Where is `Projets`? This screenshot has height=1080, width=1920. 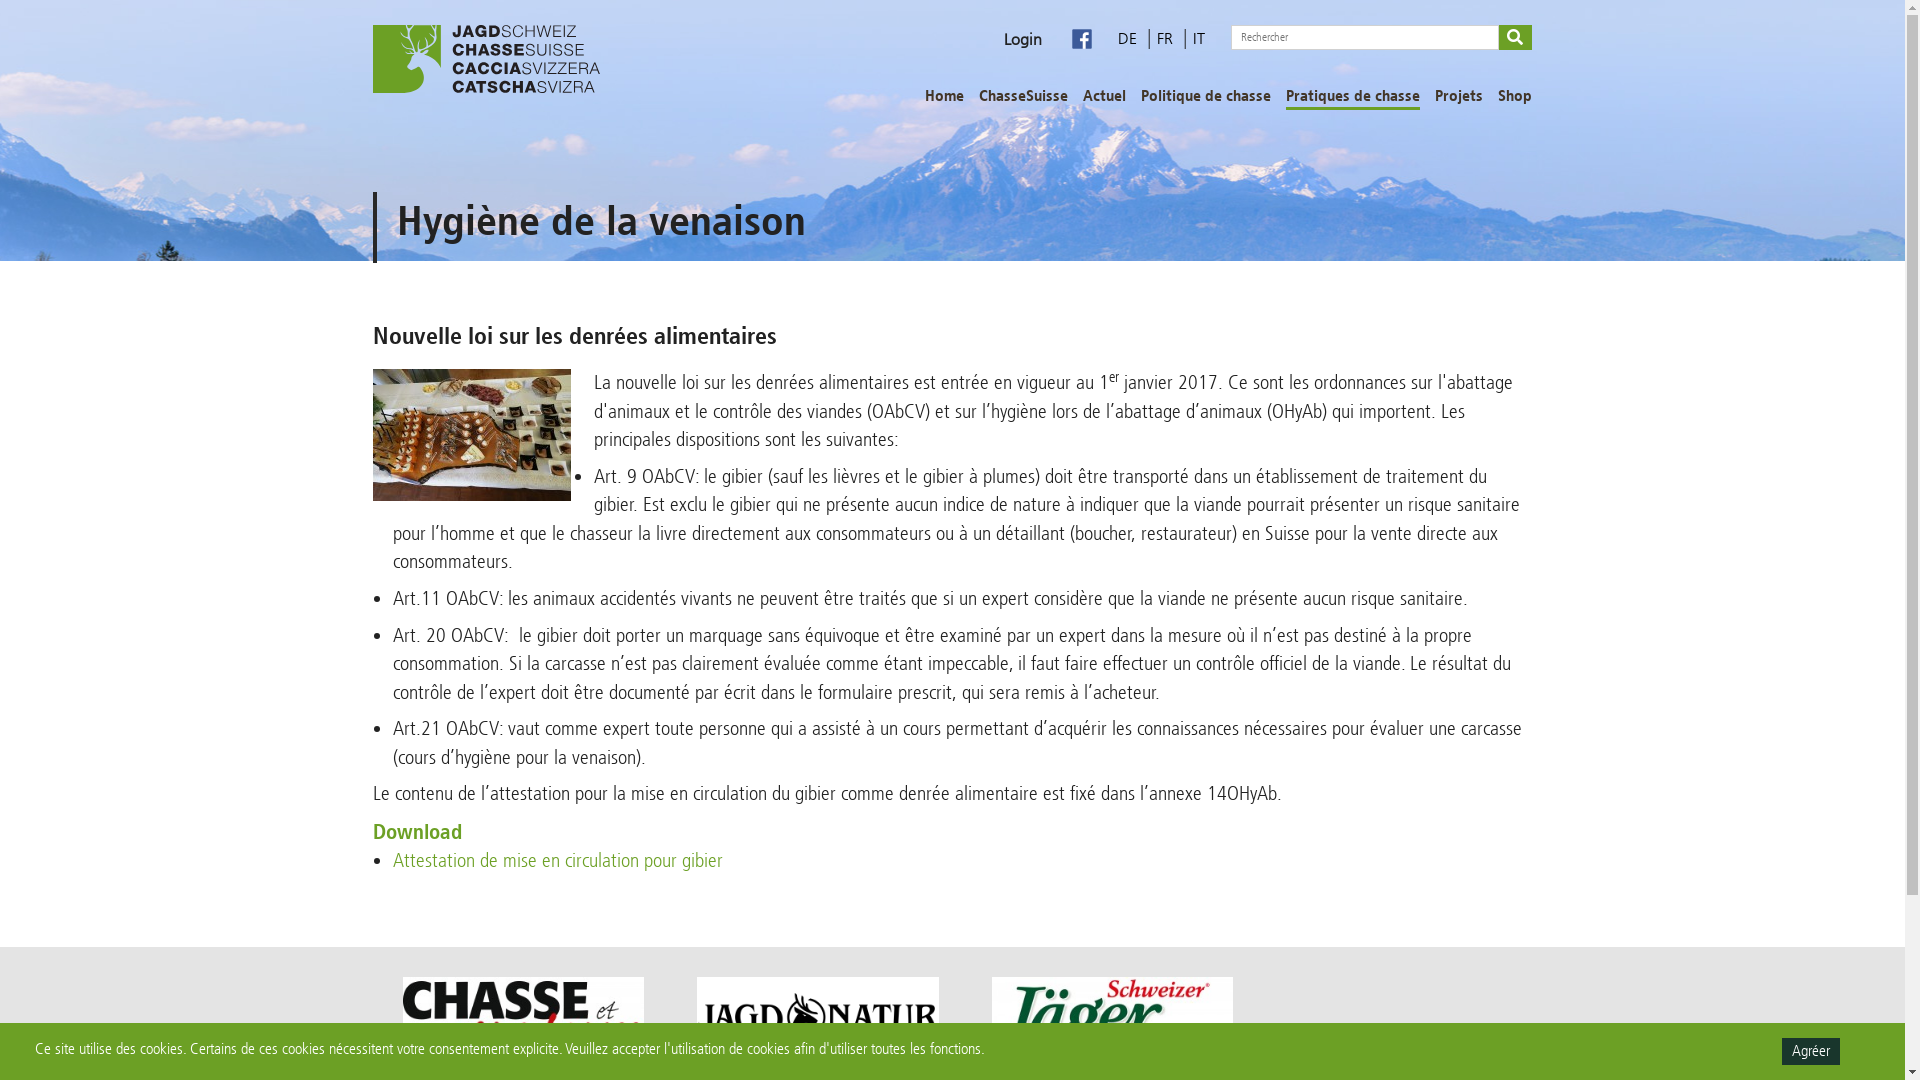
Projets is located at coordinates (1459, 98).